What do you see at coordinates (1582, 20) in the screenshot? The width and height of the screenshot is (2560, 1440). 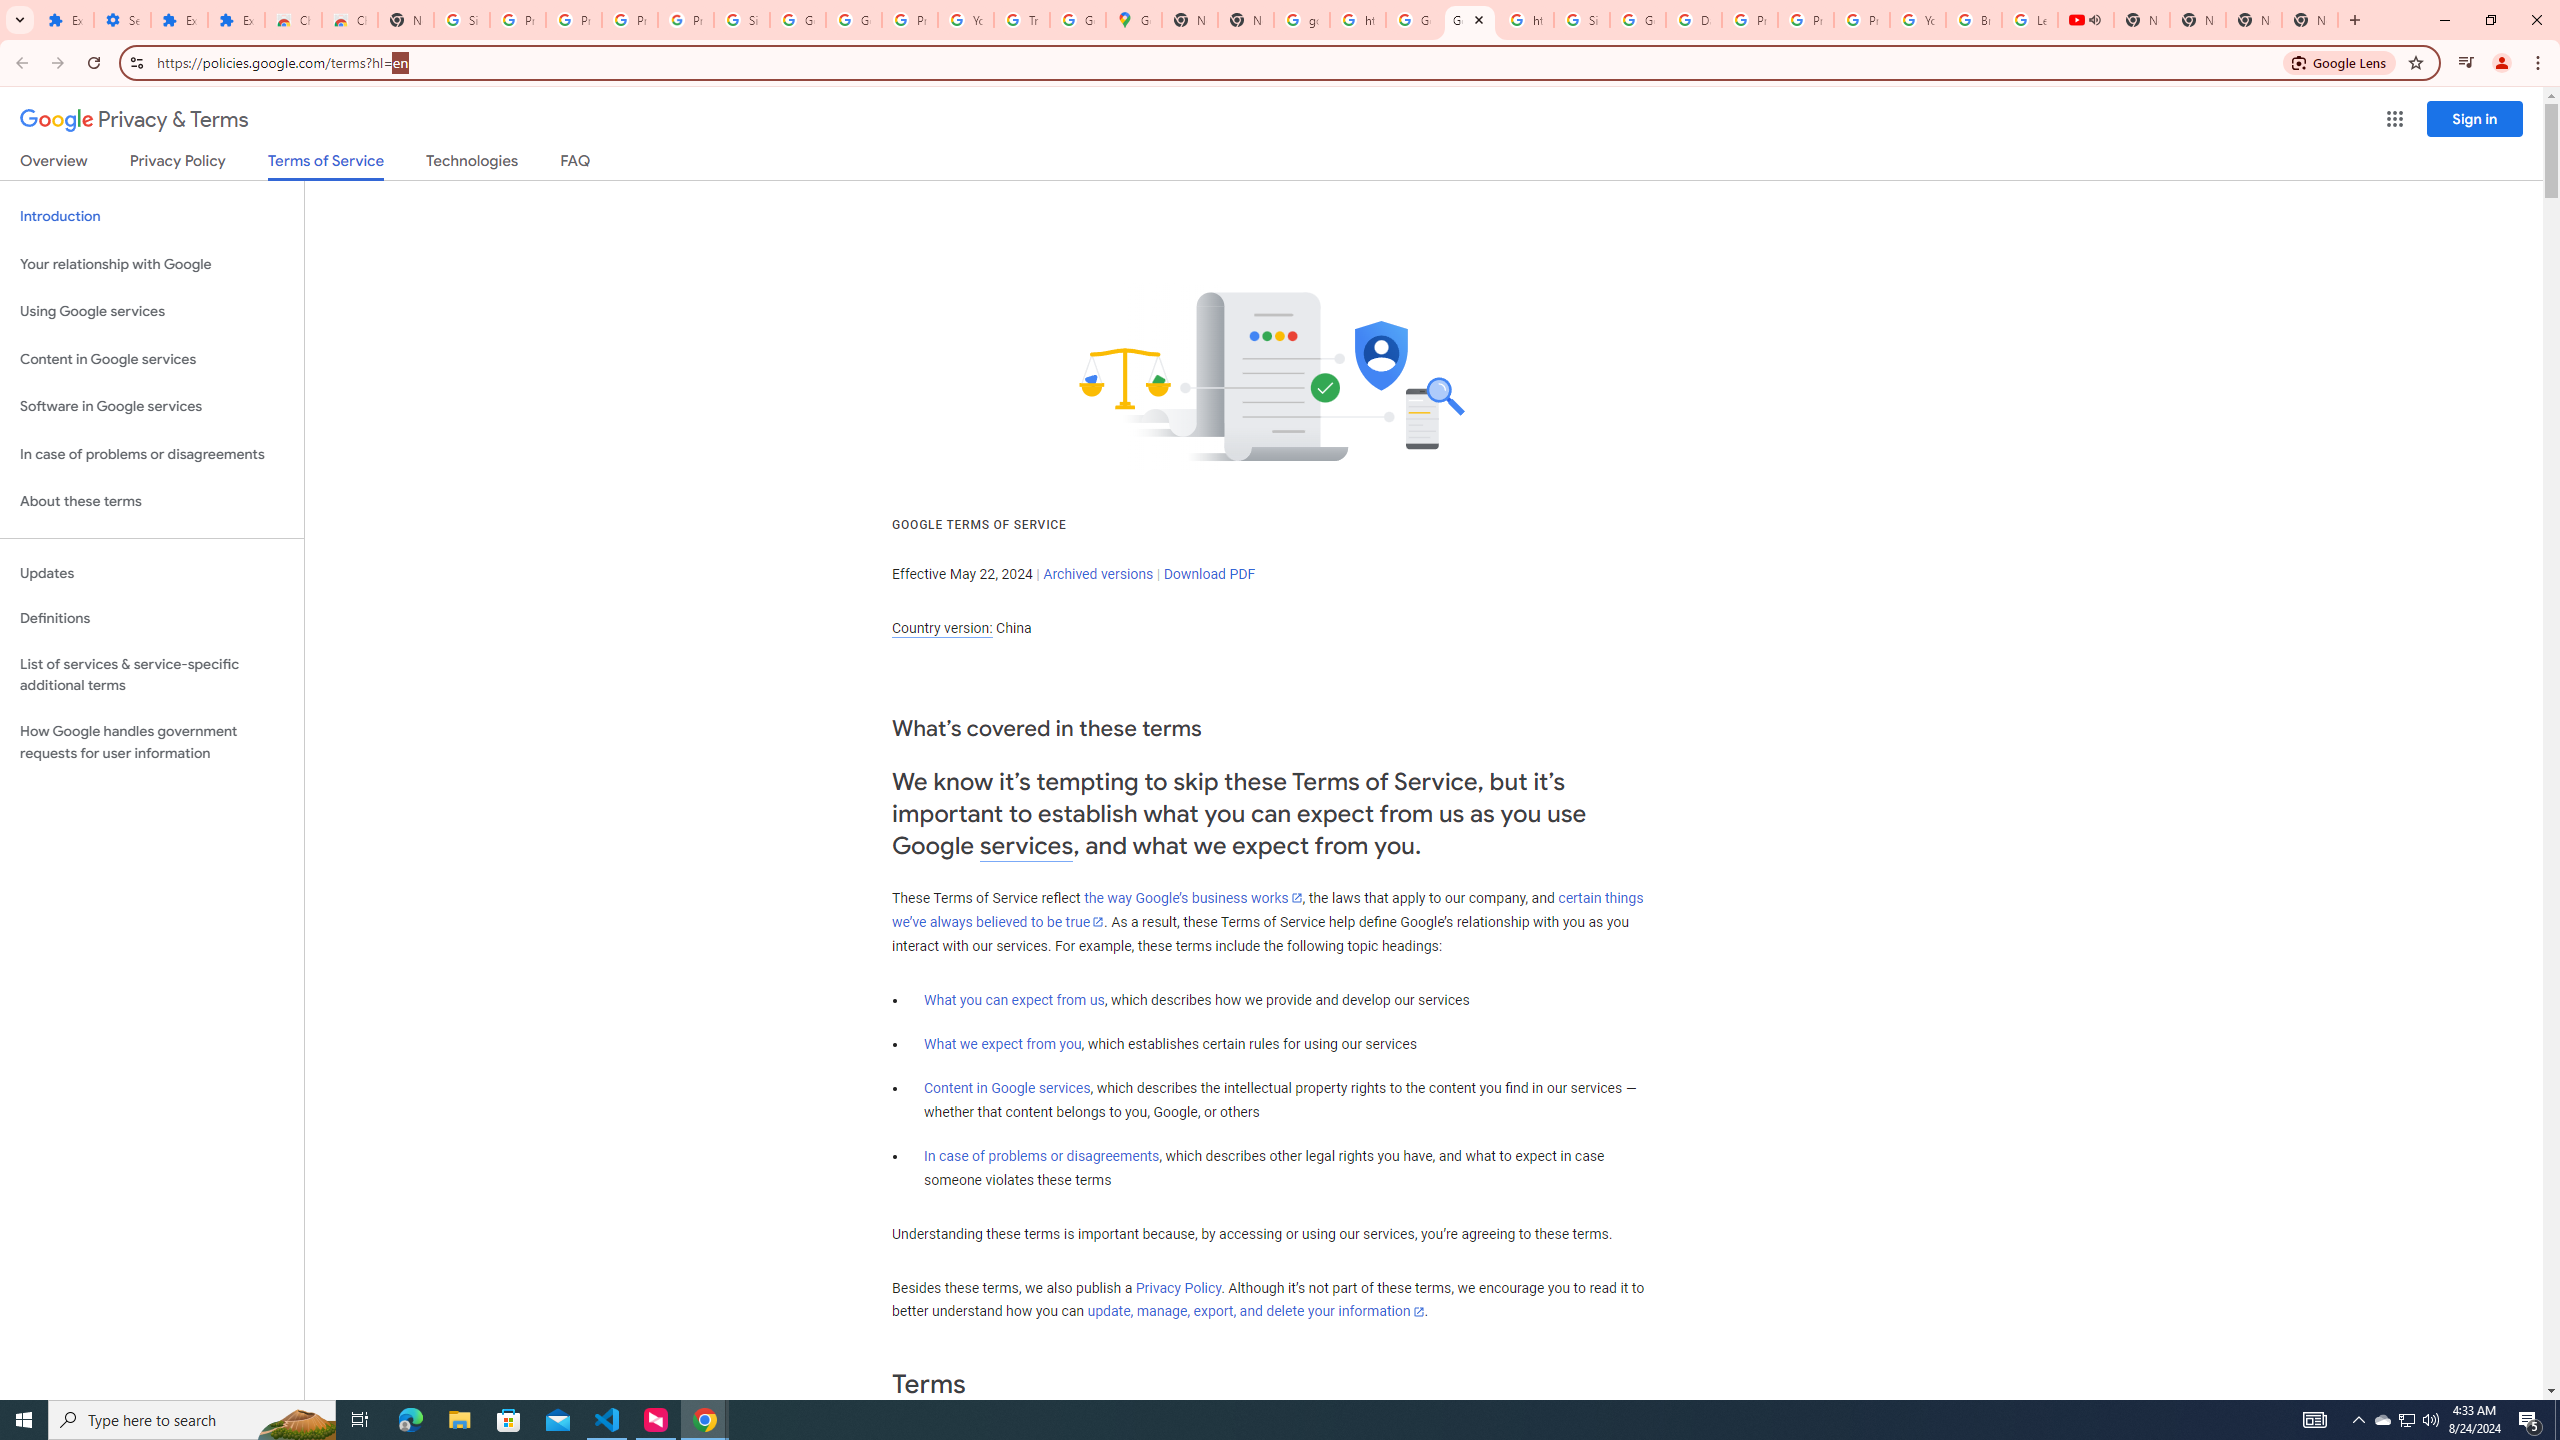 I see `Sign in - Google Accounts` at bounding box center [1582, 20].